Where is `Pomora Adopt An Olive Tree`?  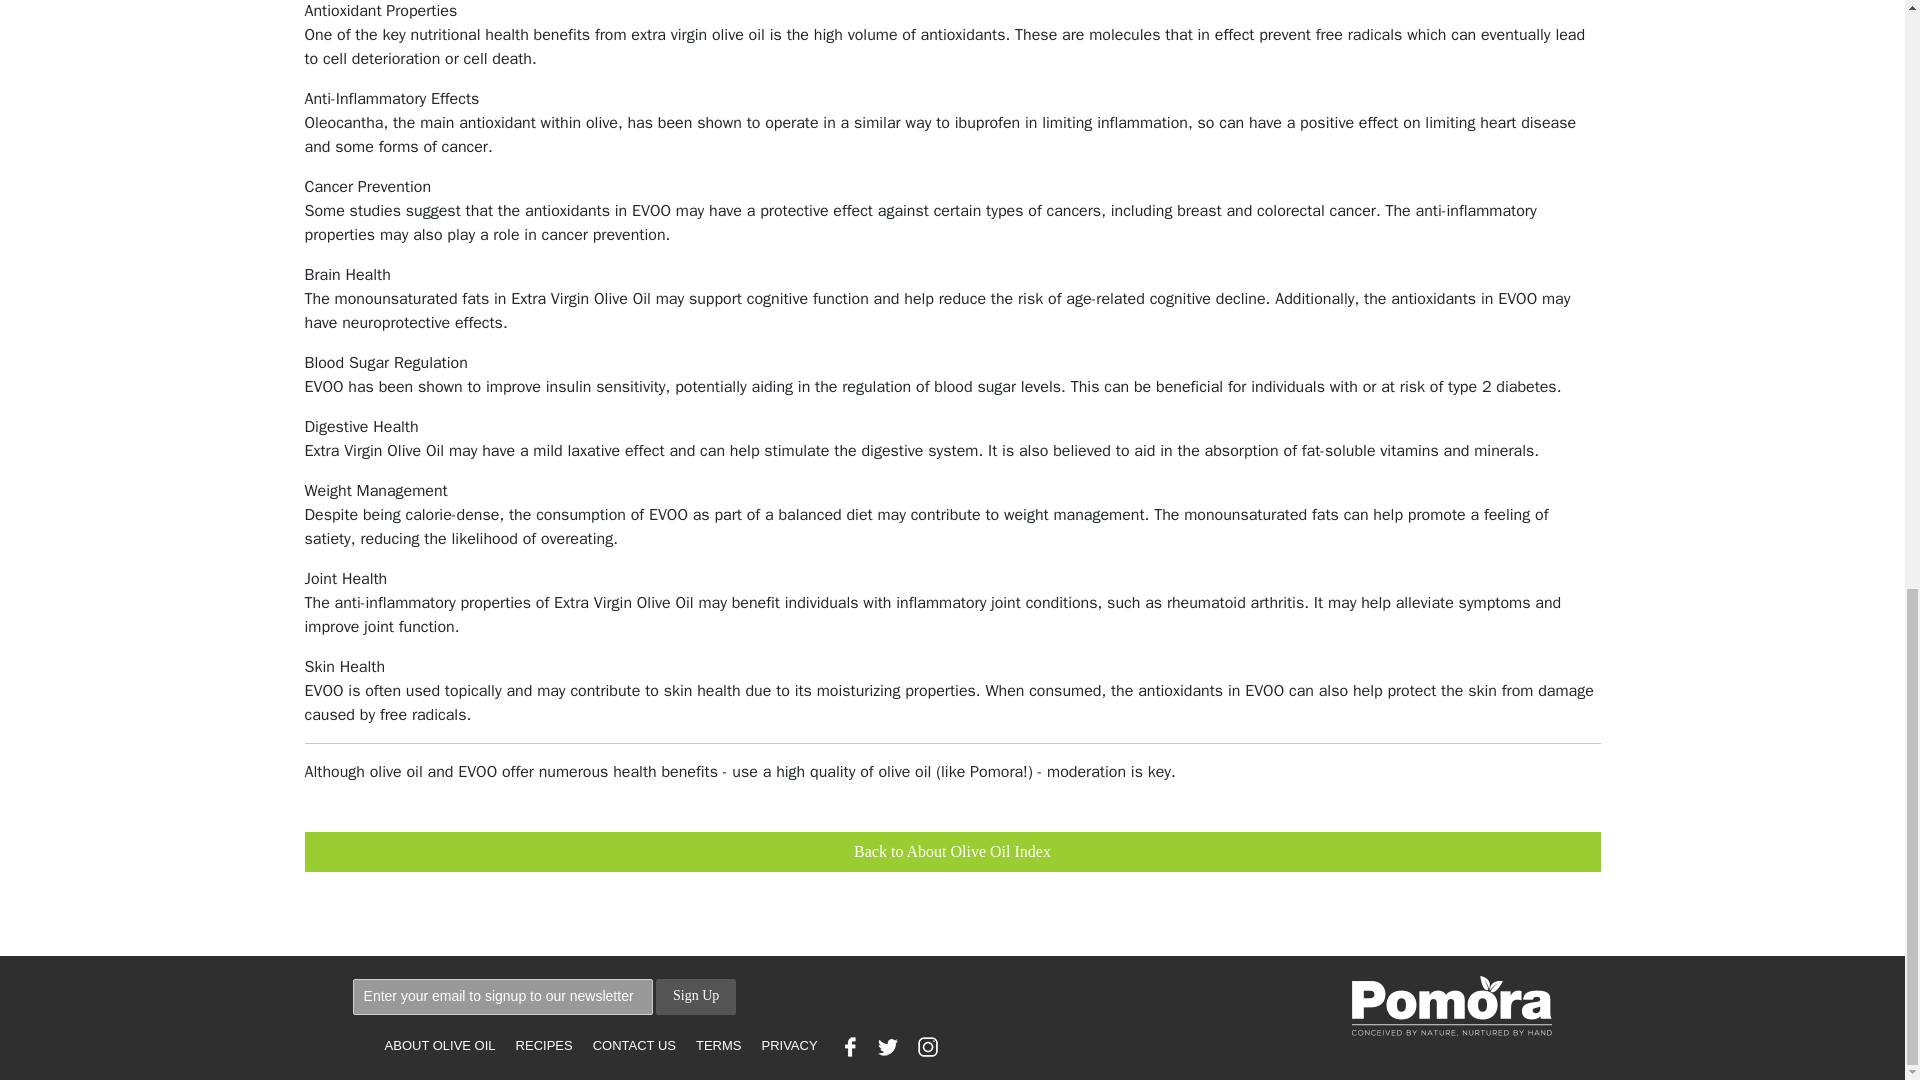 Pomora Adopt An Olive Tree is located at coordinates (1451, 1006).